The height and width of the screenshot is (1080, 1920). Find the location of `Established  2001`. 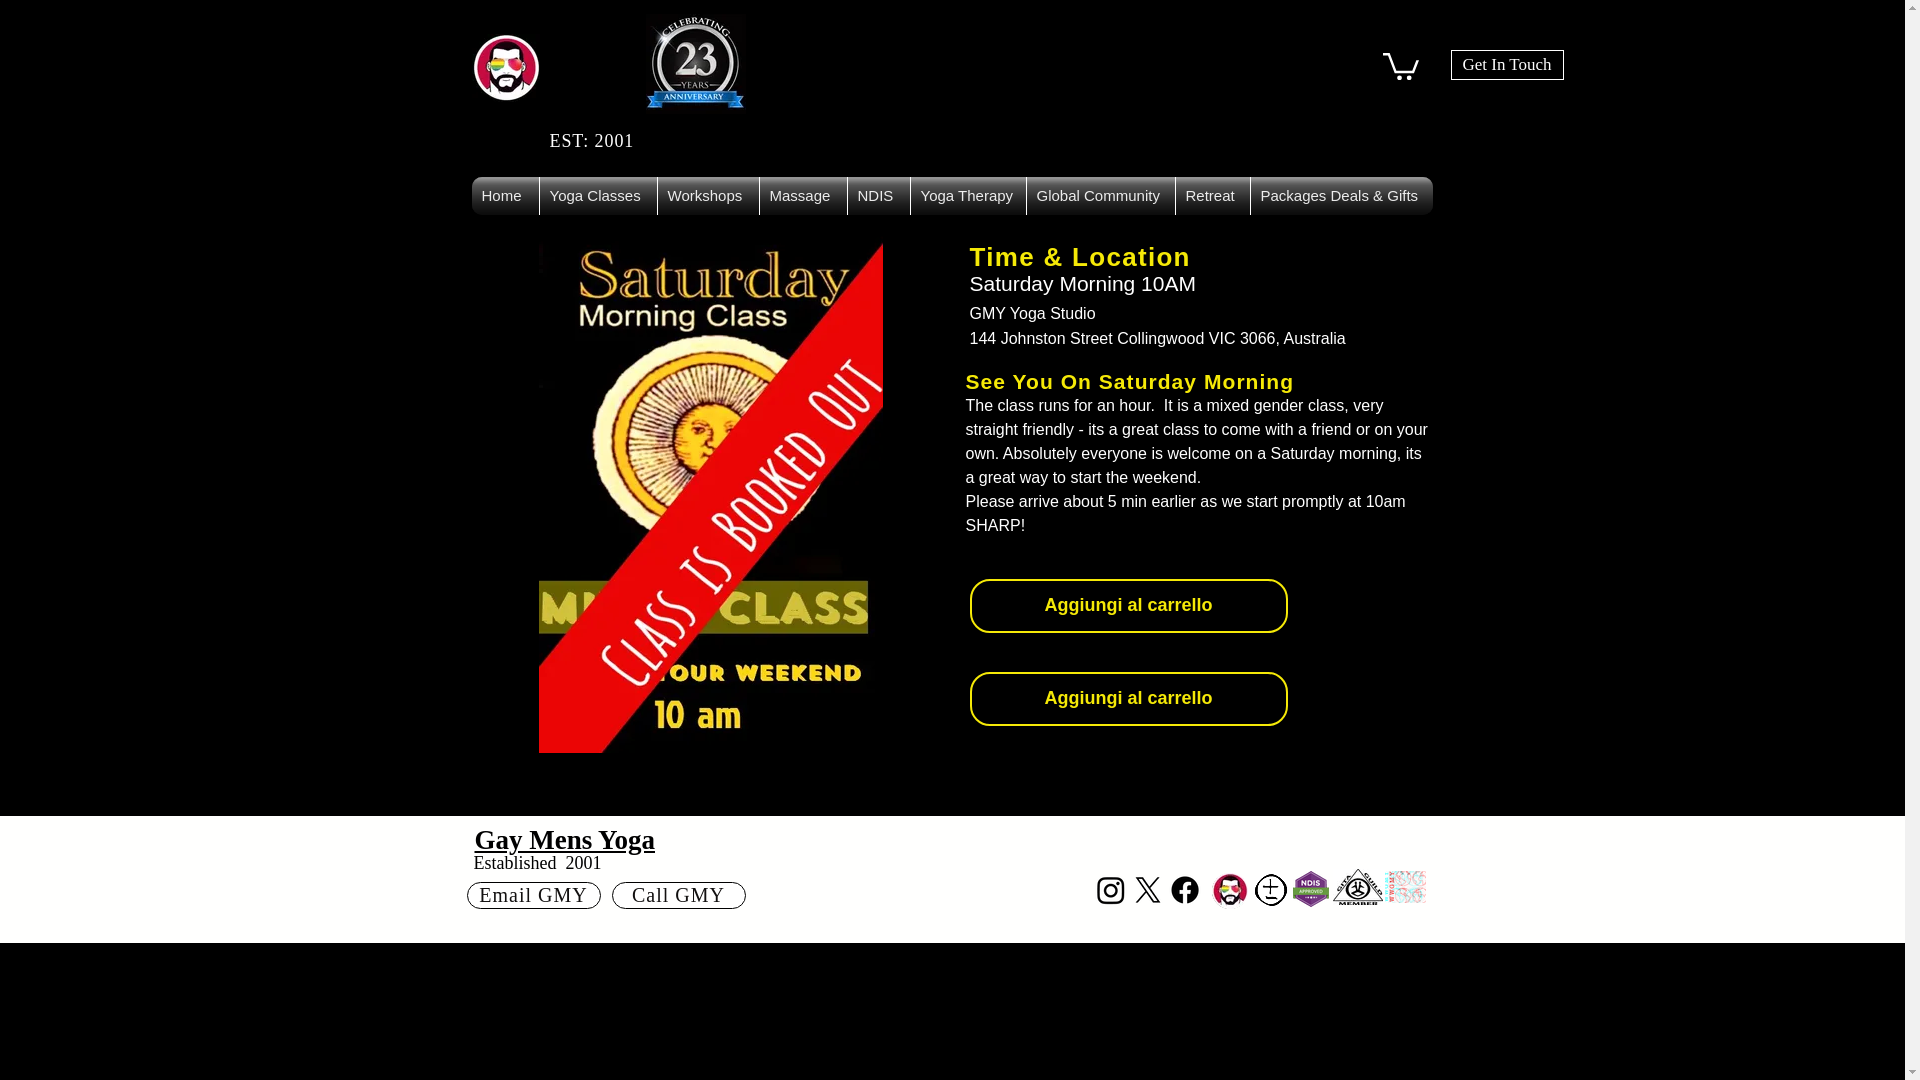

Established  2001 is located at coordinates (538, 862).